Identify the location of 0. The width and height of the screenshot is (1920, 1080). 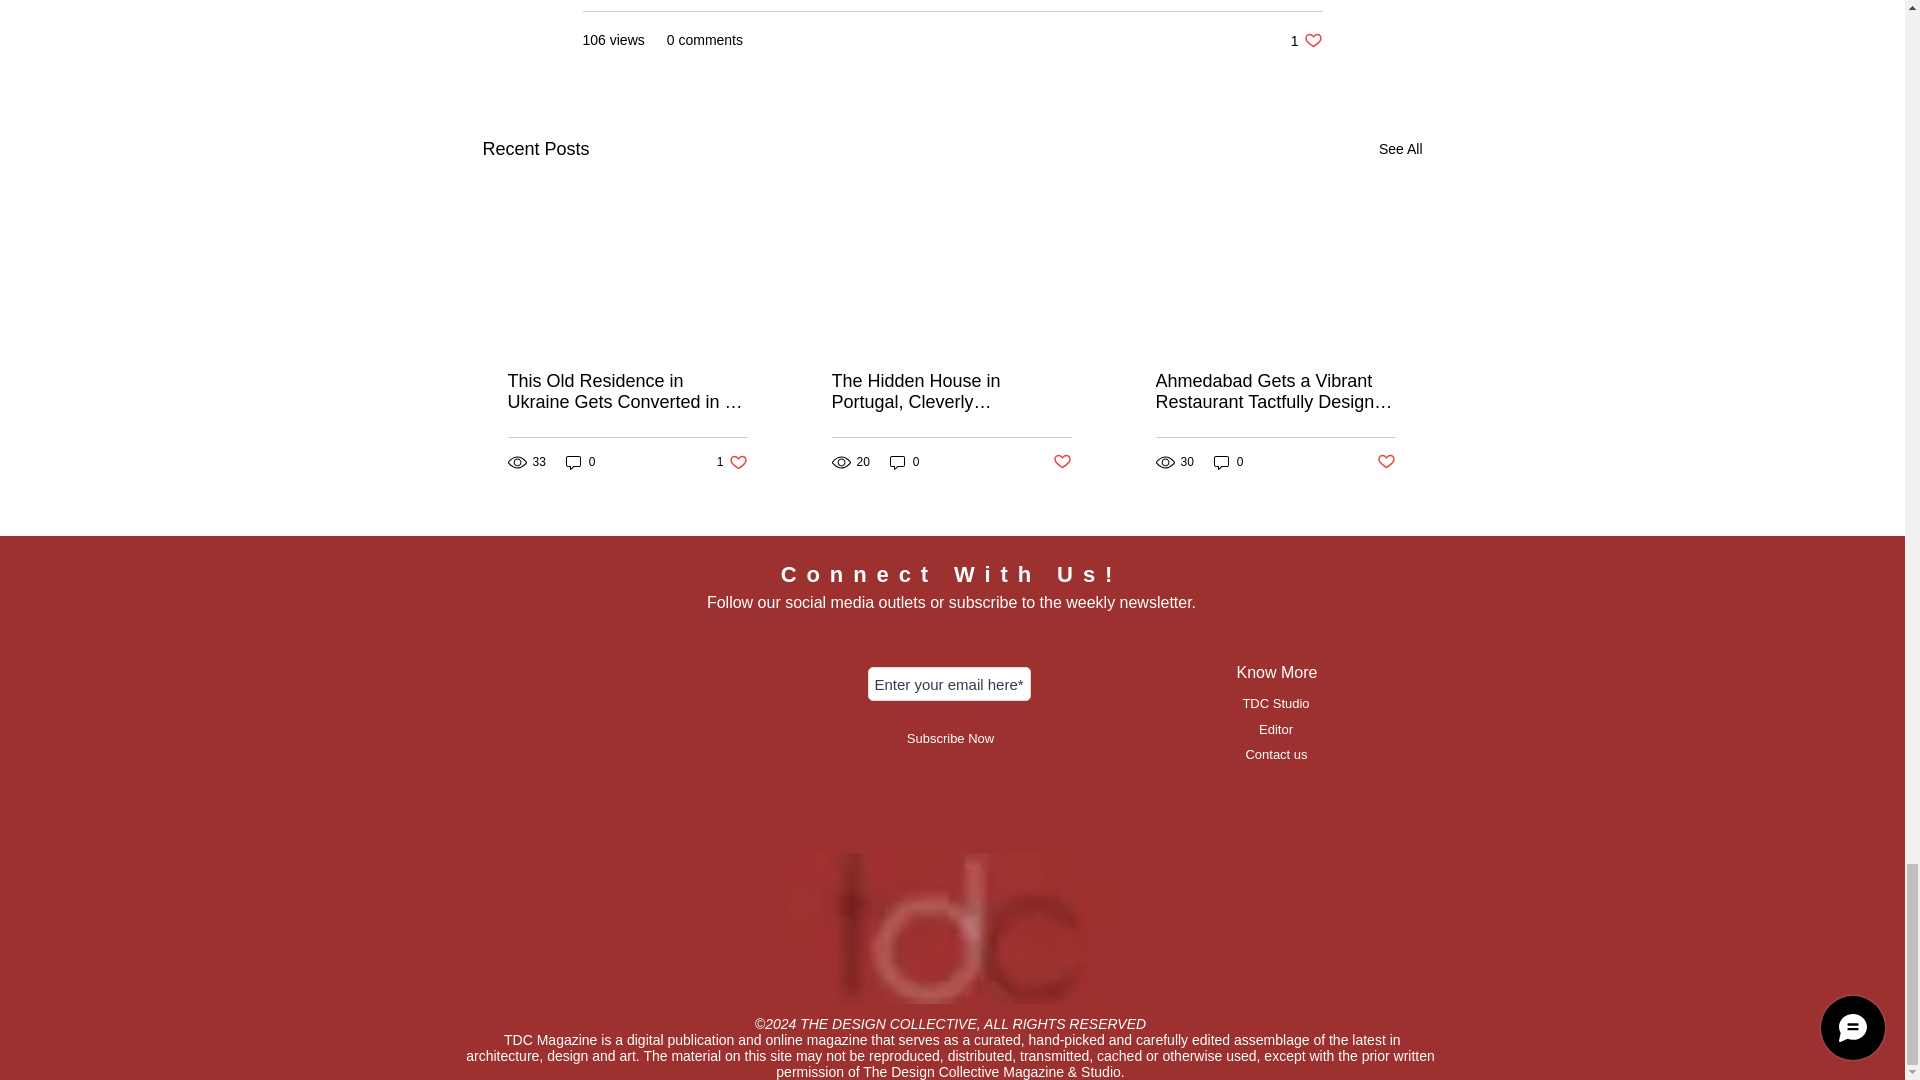
(1400, 150).